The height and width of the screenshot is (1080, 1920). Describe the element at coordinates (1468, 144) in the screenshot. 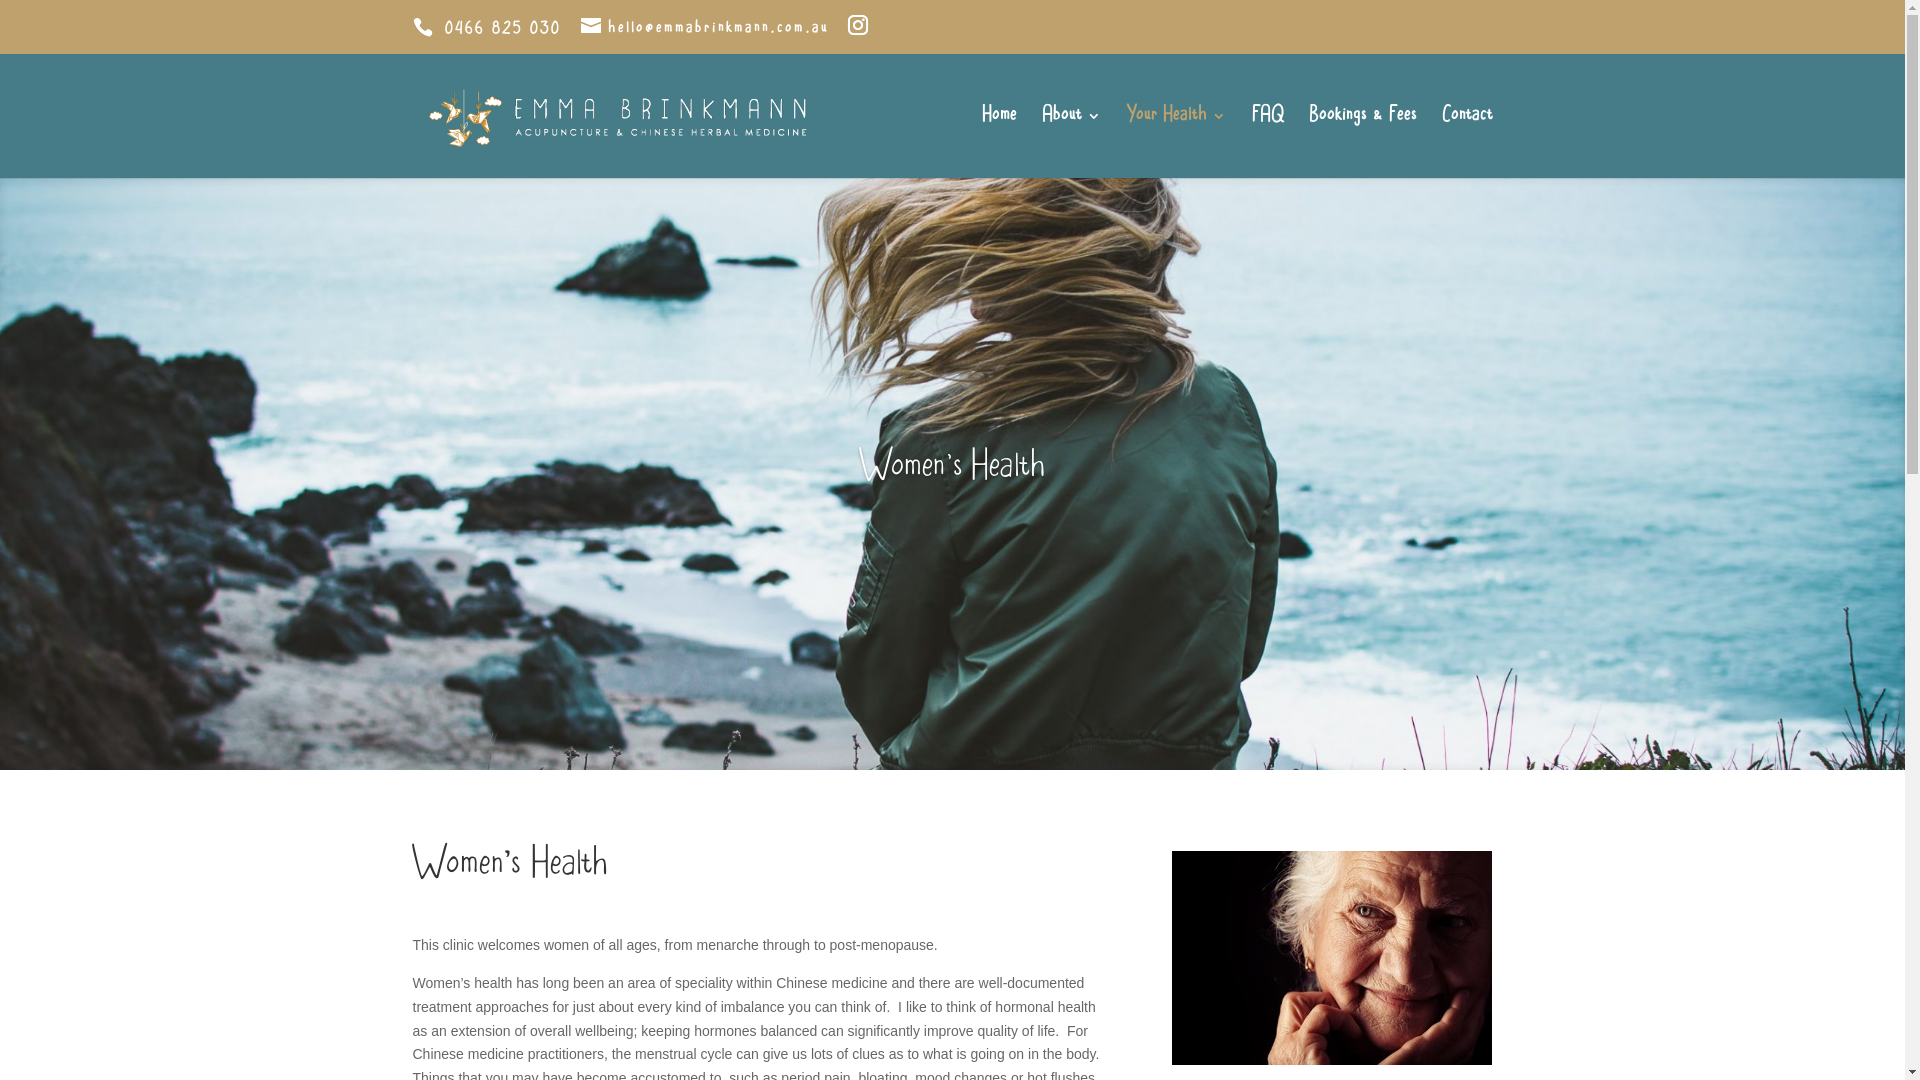

I see `Contact` at that location.